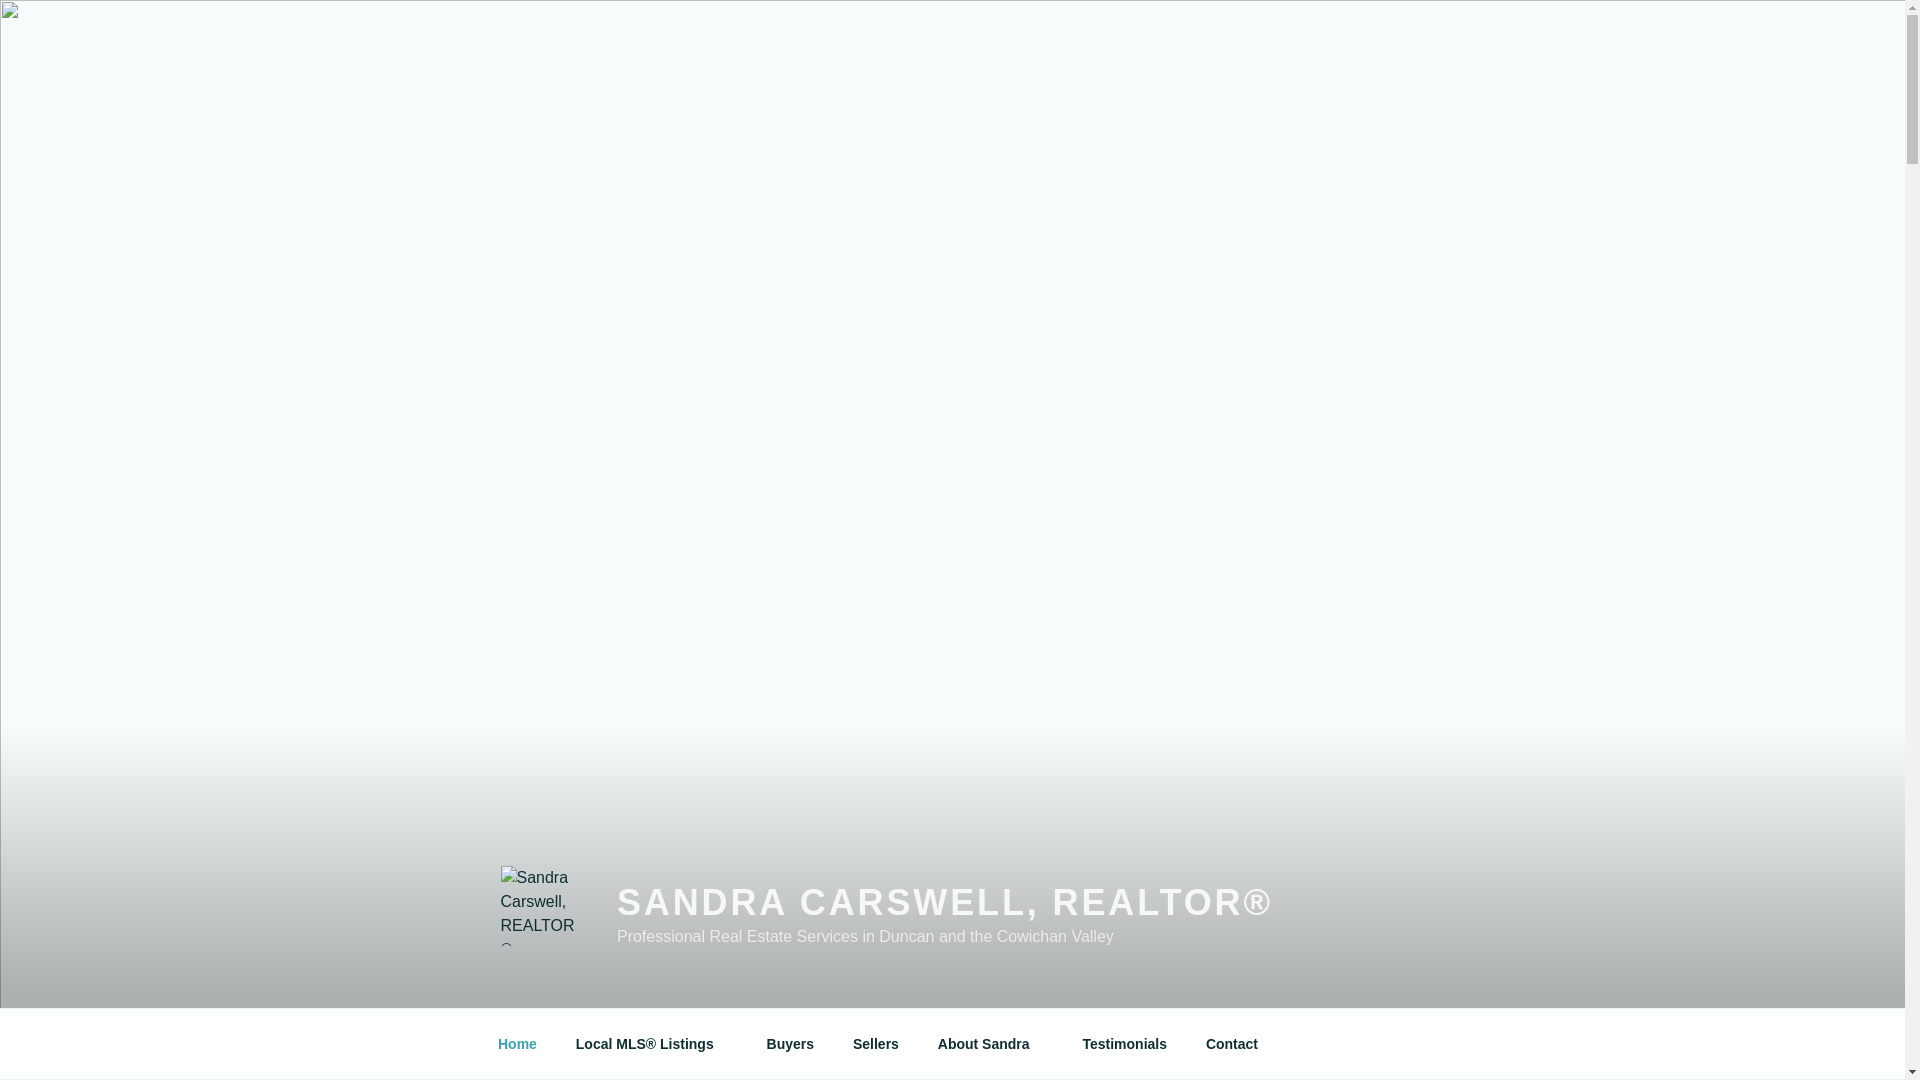 Image resolution: width=1920 pixels, height=1080 pixels. What do you see at coordinates (517, 1044) in the screenshot?
I see `Home` at bounding box center [517, 1044].